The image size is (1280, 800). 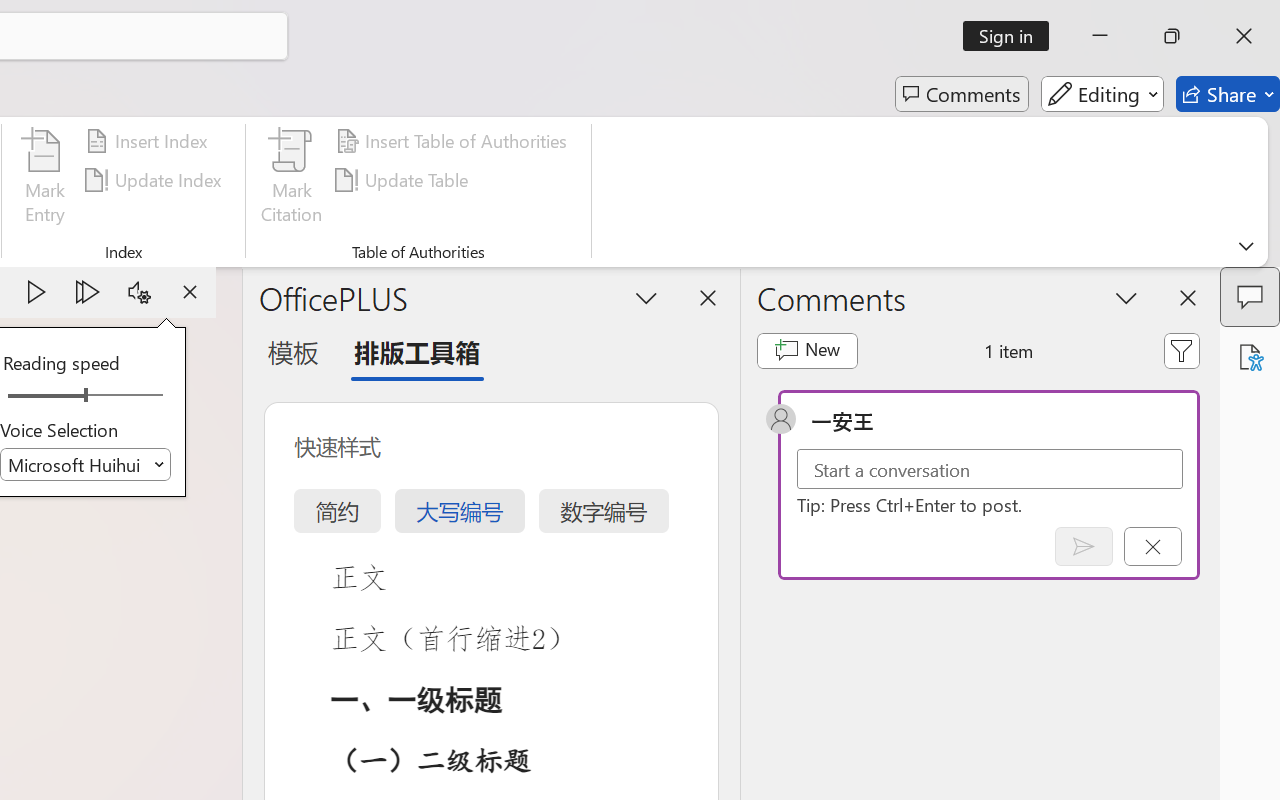 What do you see at coordinates (86, 396) in the screenshot?
I see `Reading speed` at bounding box center [86, 396].